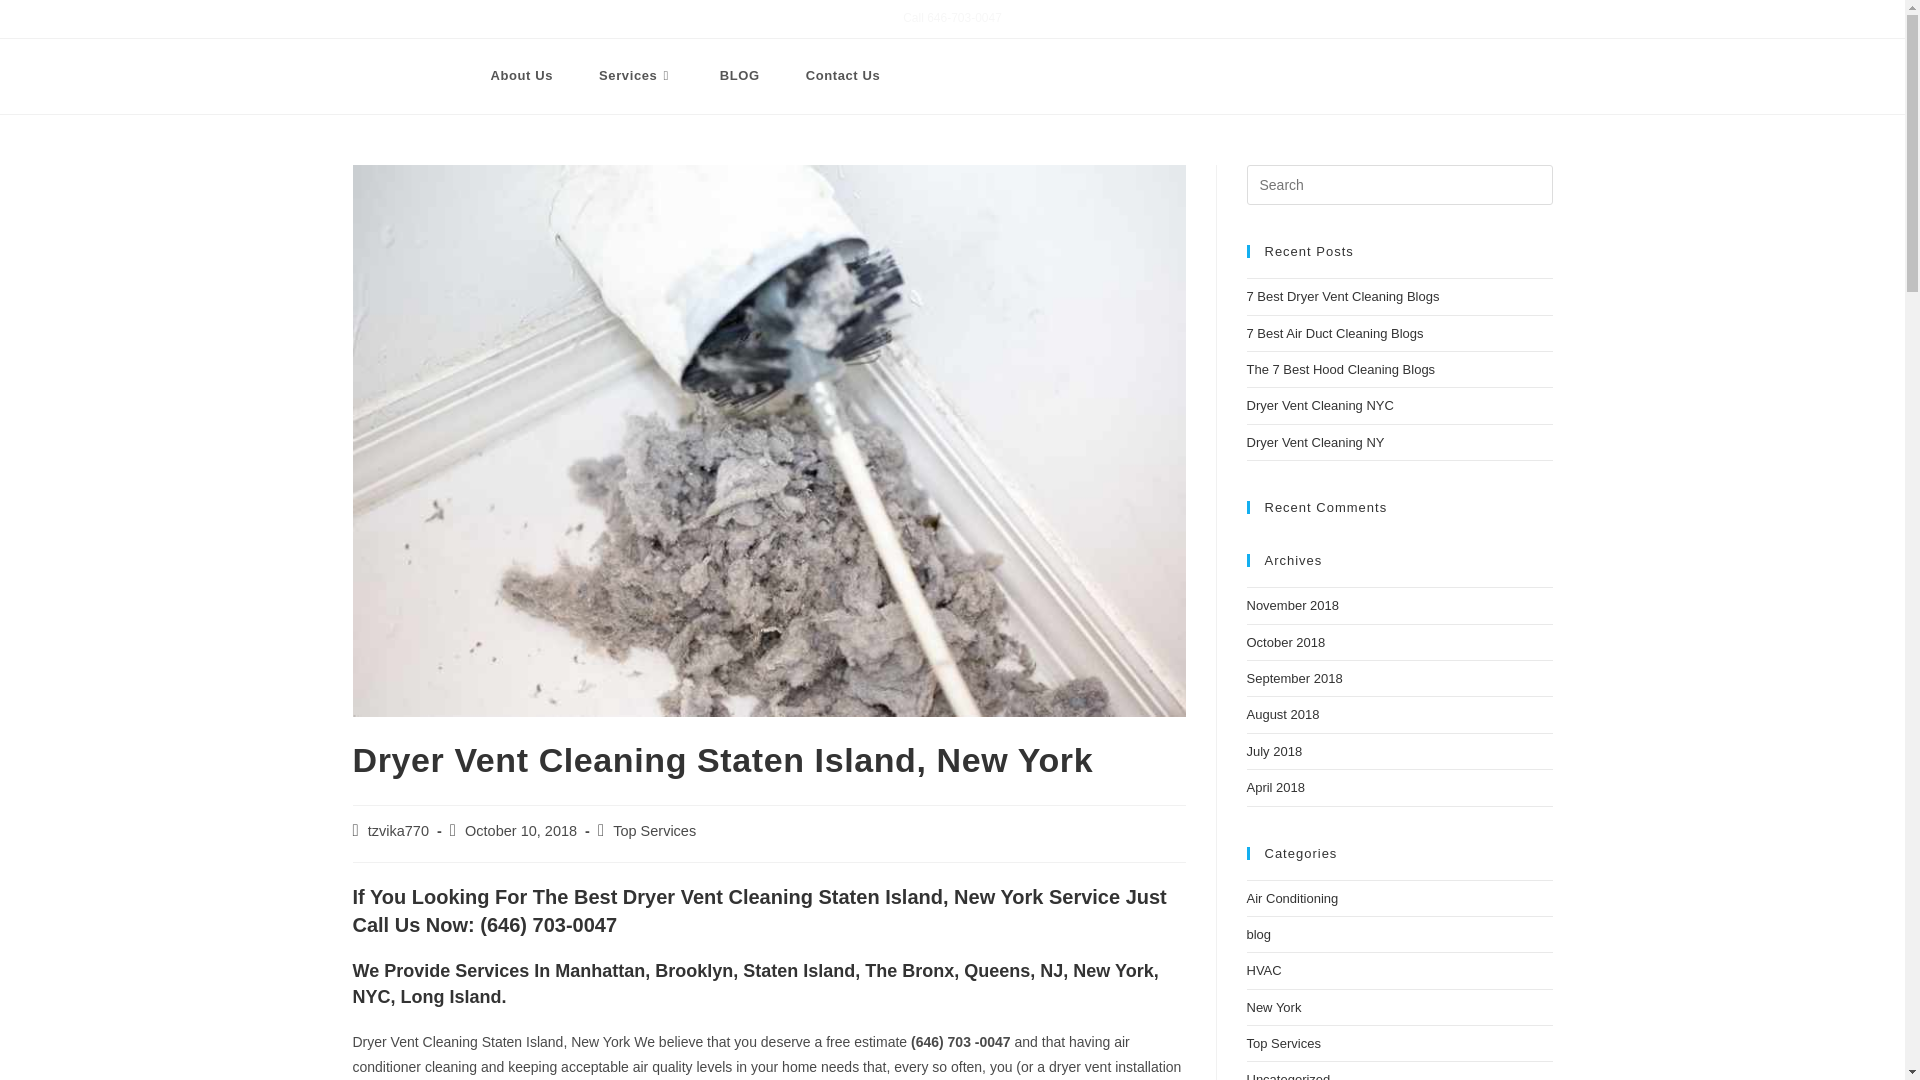  I want to click on Posts by tzvika770, so click(398, 830).